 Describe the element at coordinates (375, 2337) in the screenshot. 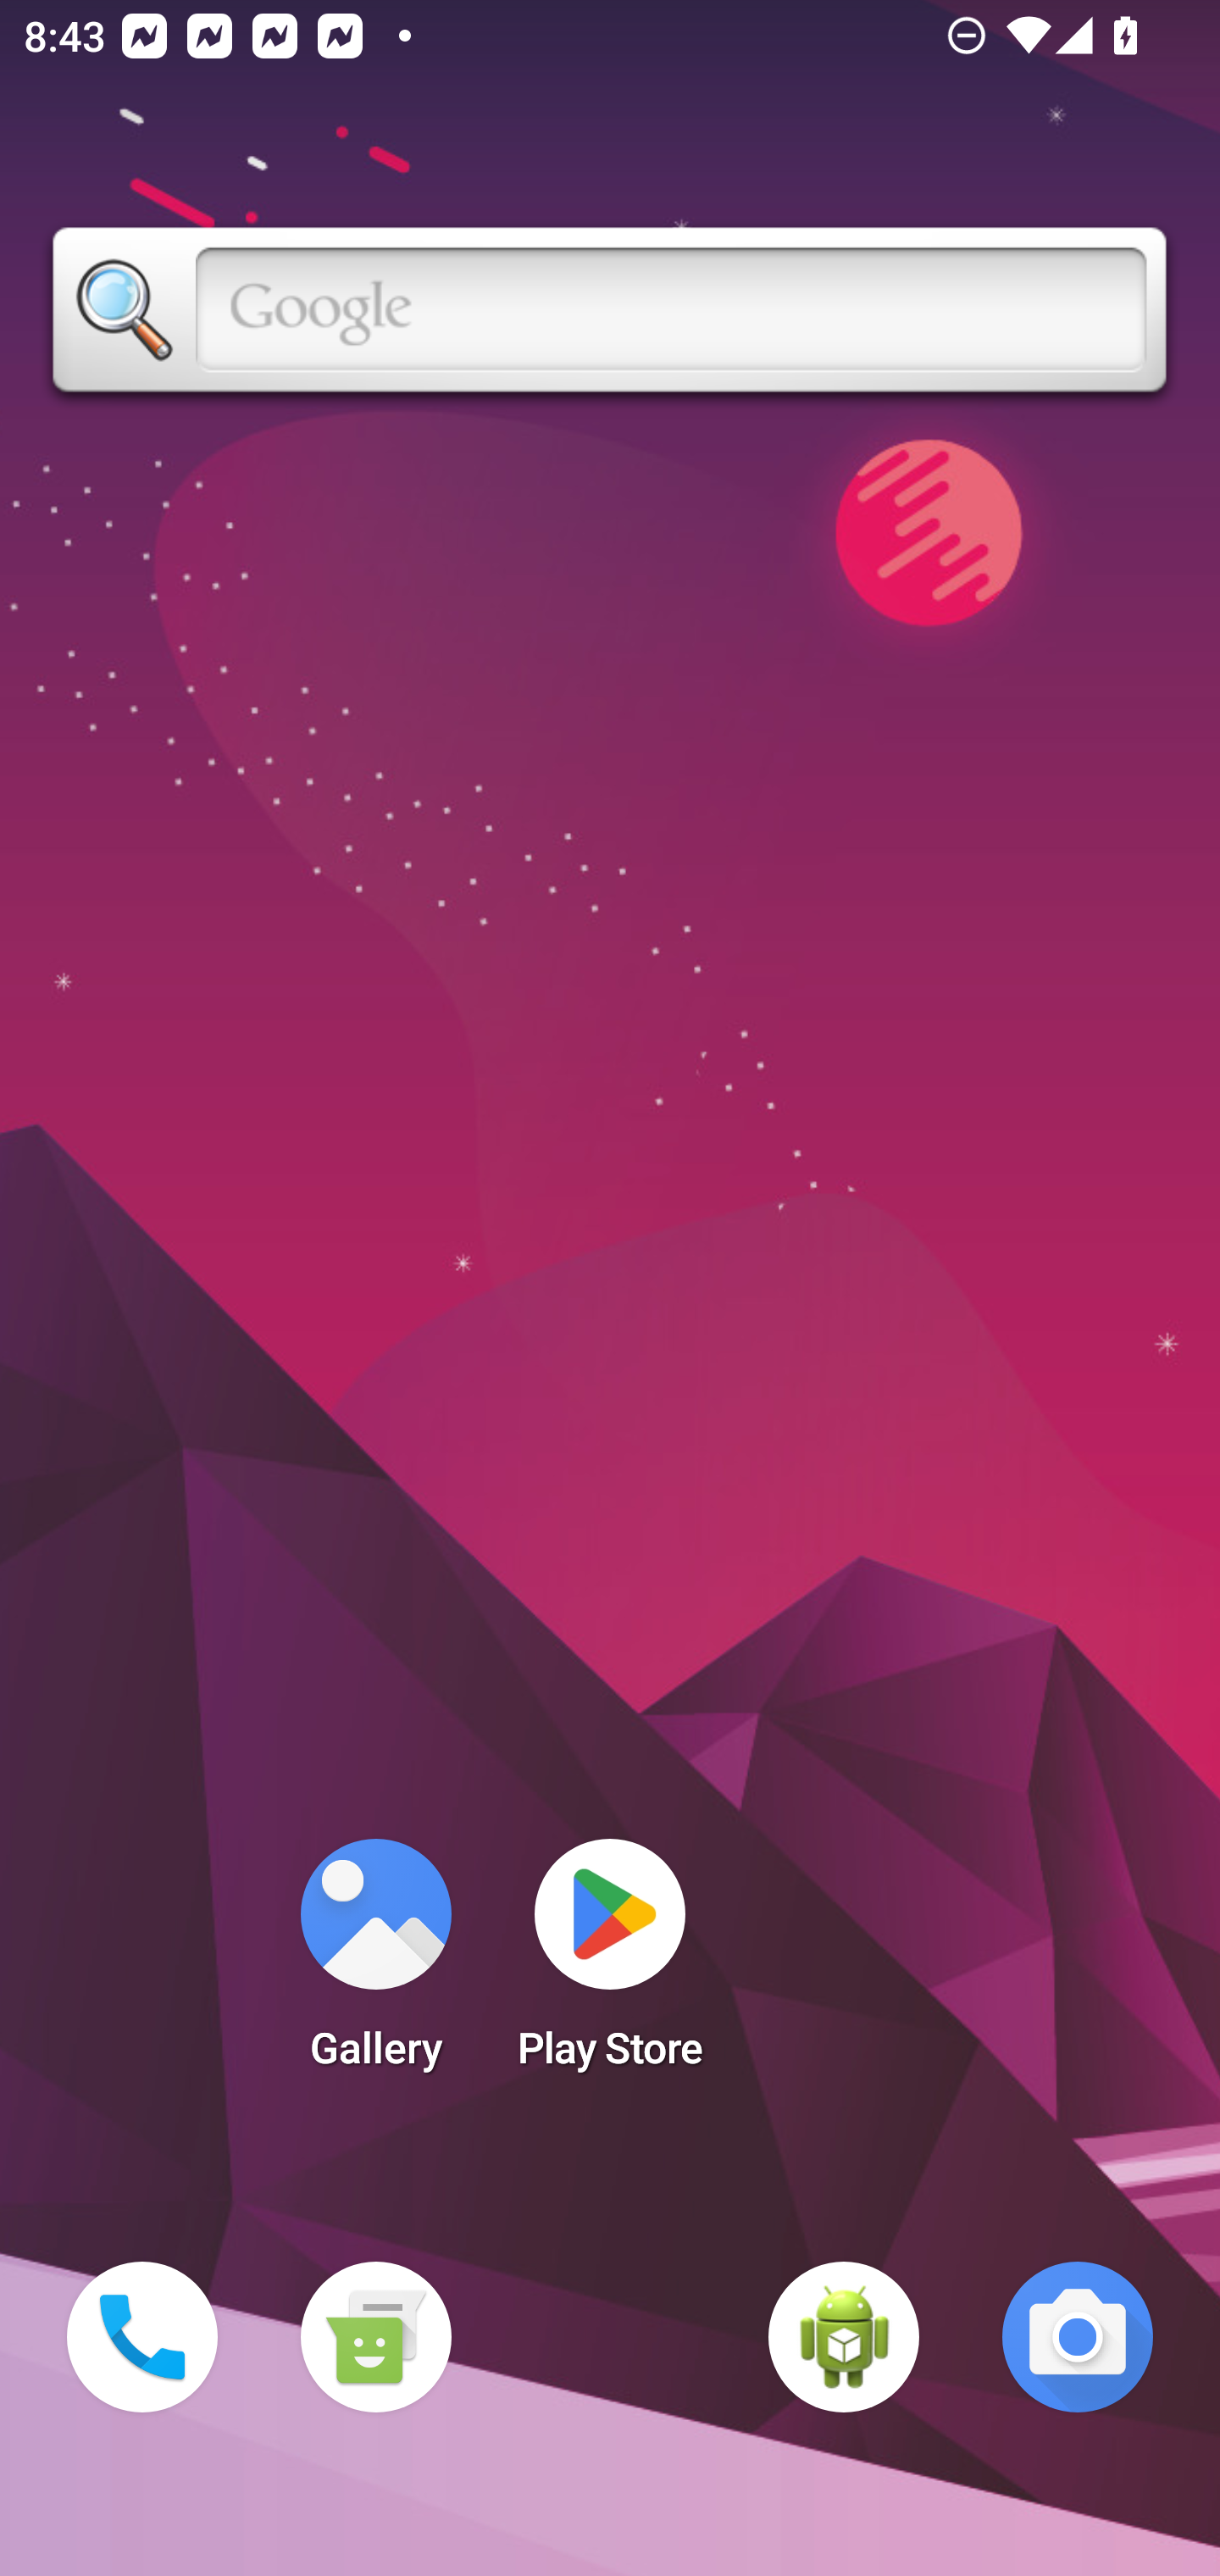

I see `Messaging` at that location.